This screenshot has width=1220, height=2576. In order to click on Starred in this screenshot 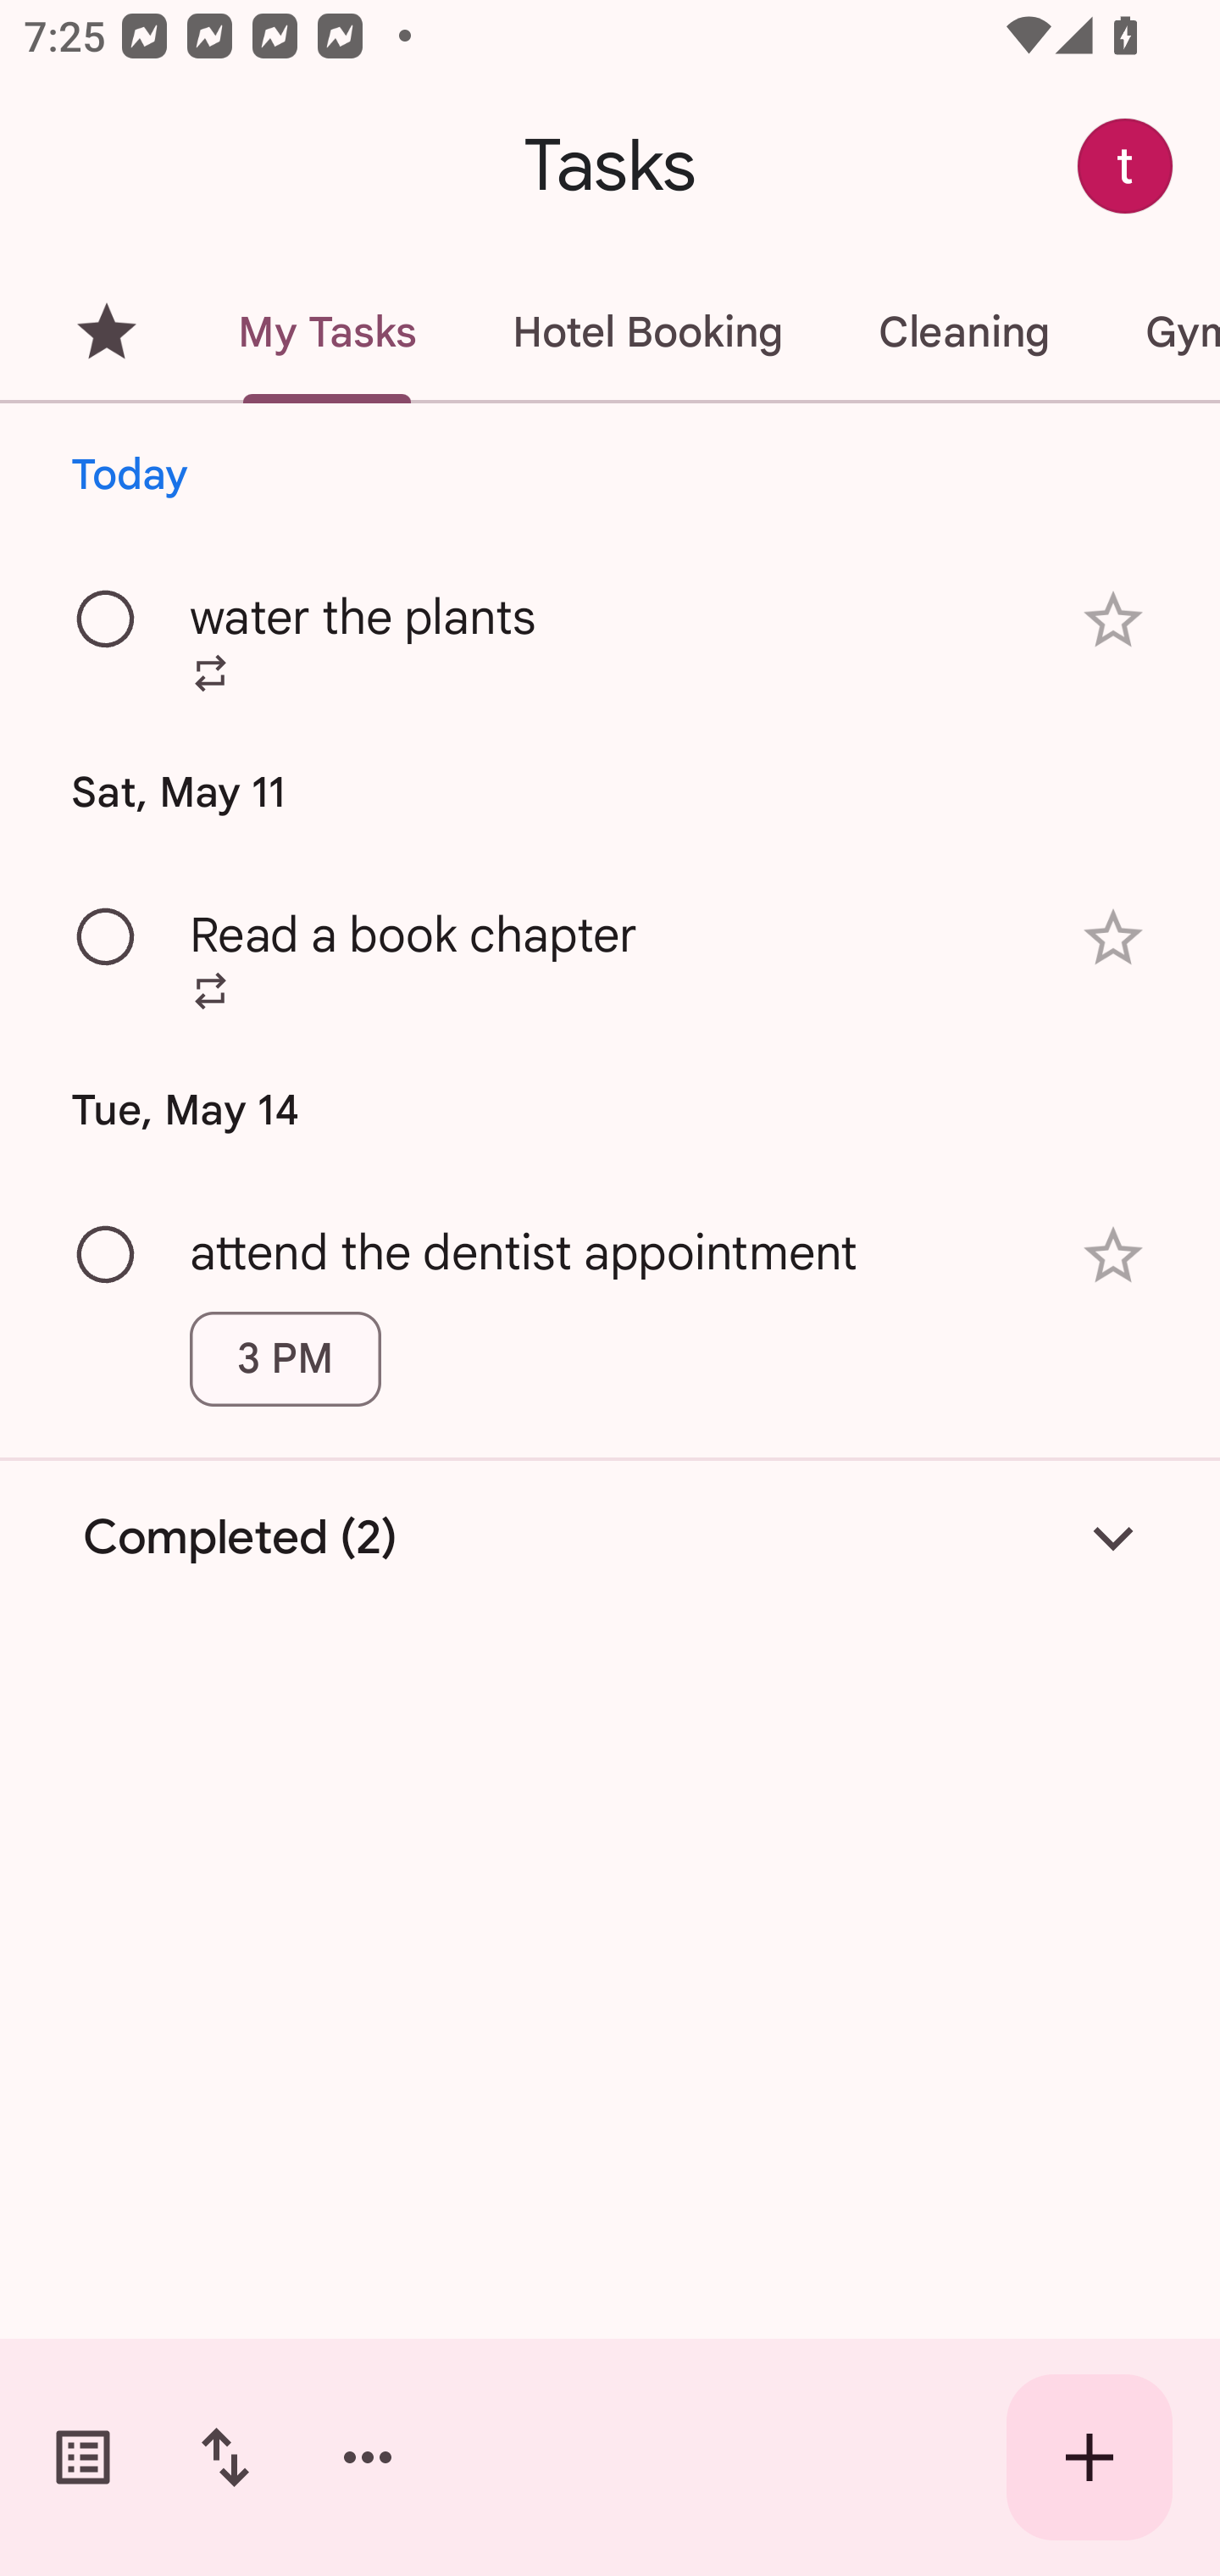, I will do `click(107, 332)`.